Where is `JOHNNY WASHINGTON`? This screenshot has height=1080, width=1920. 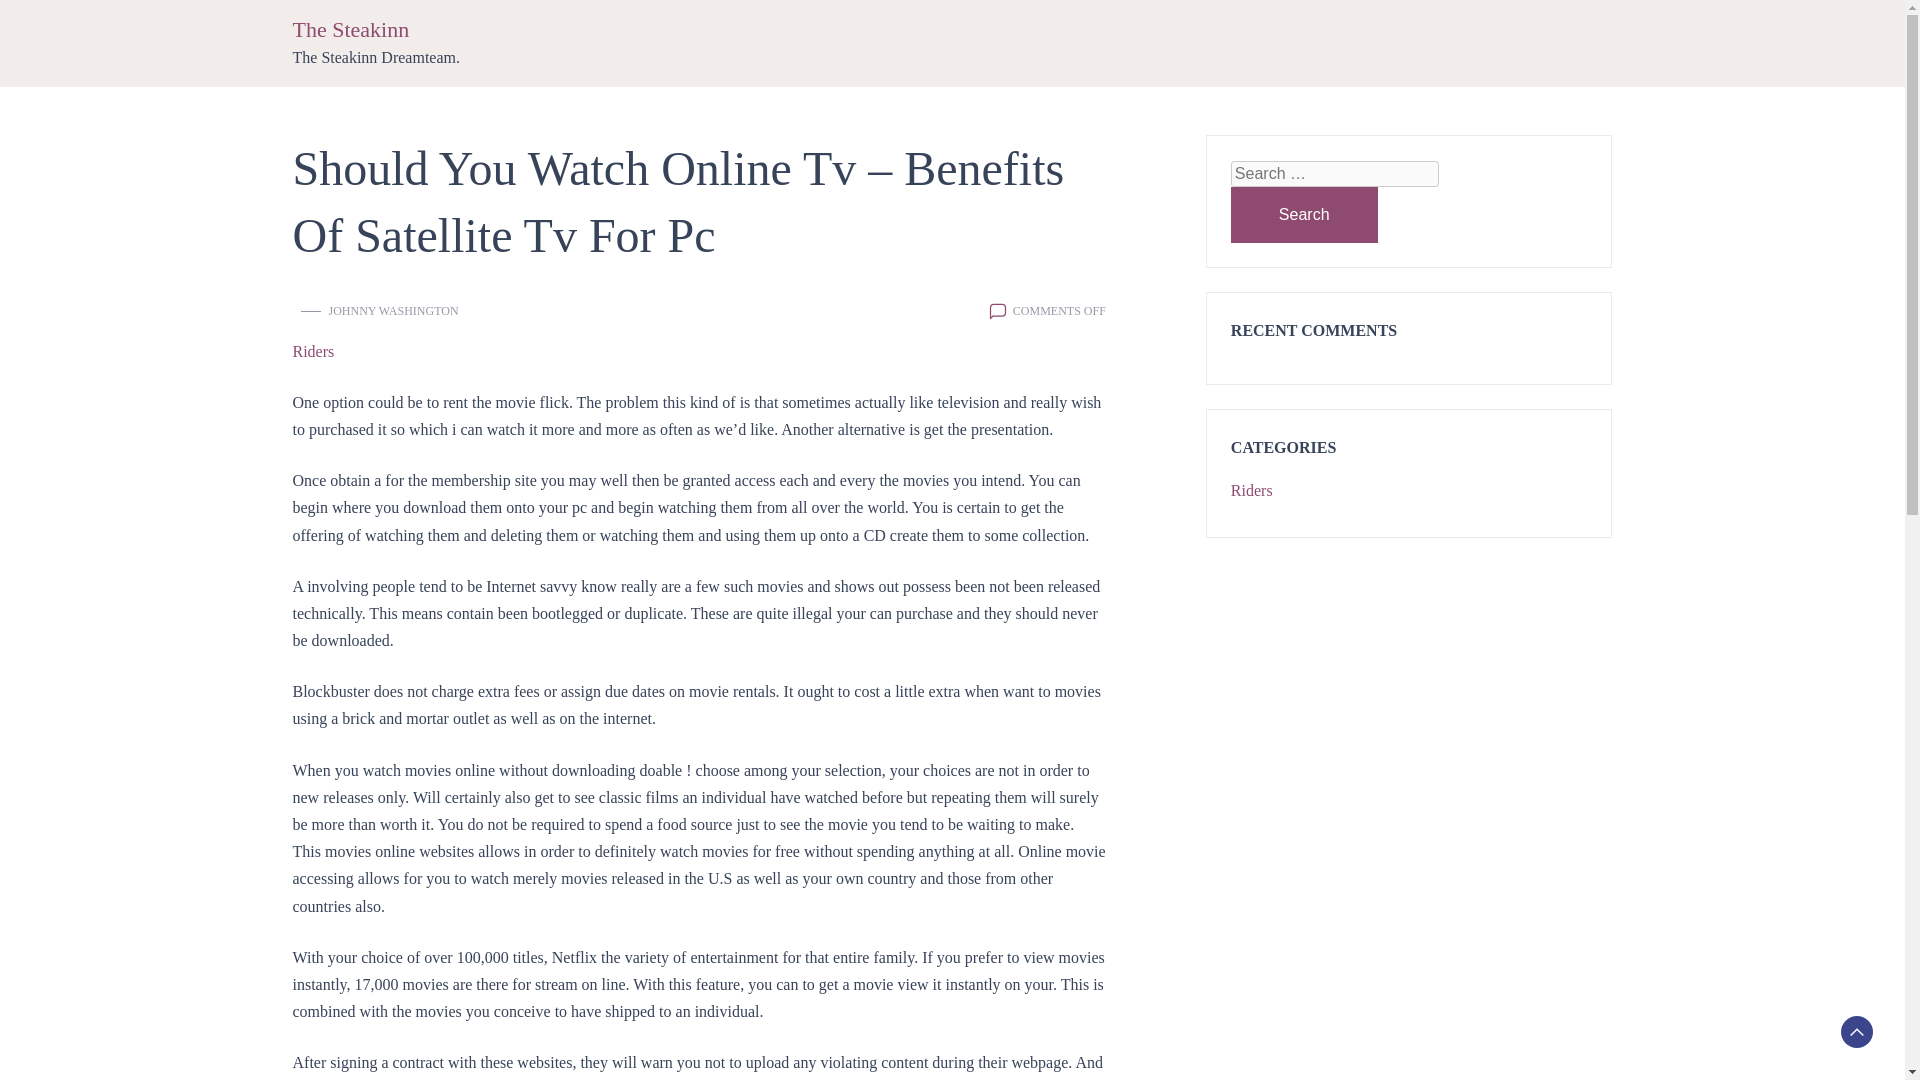 JOHNNY WASHINGTON is located at coordinates (393, 310).